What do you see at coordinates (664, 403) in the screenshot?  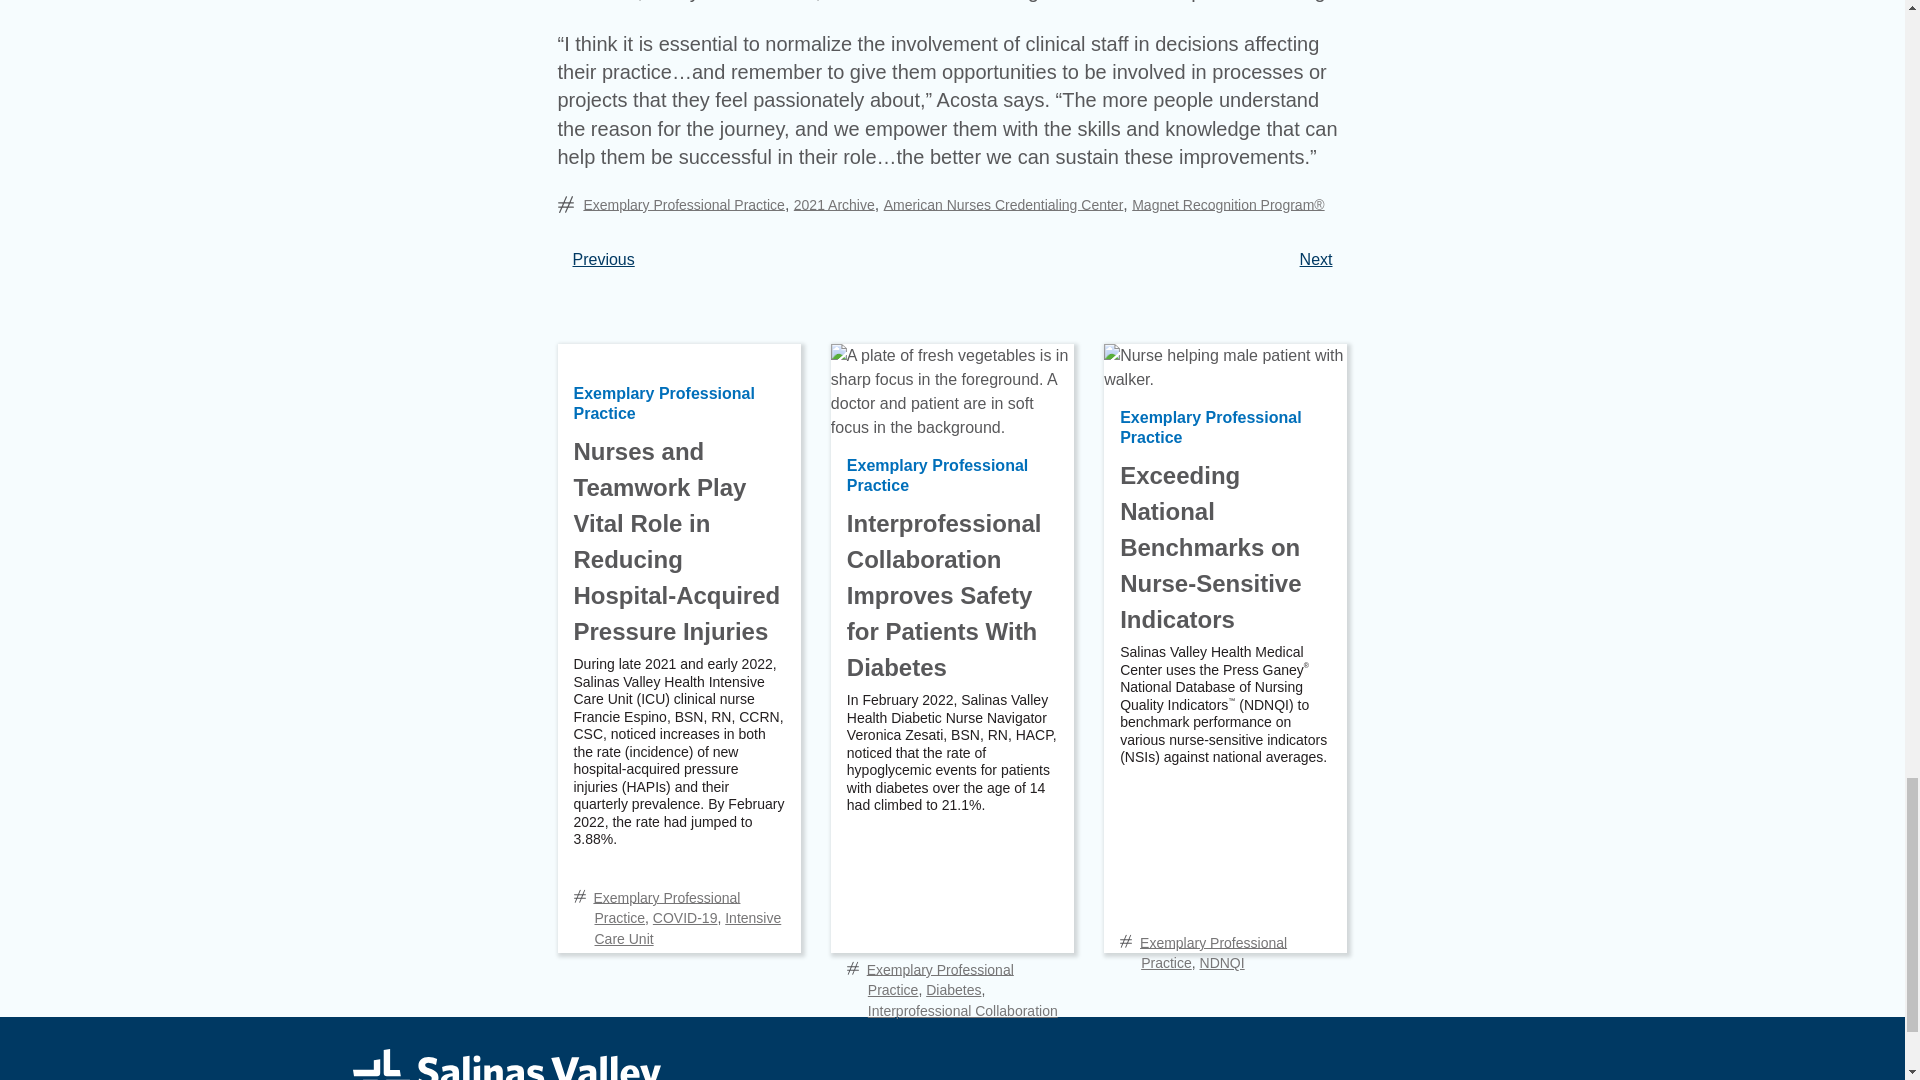 I see `Exemplary Professional Practice` at bounding box center [664, 403].